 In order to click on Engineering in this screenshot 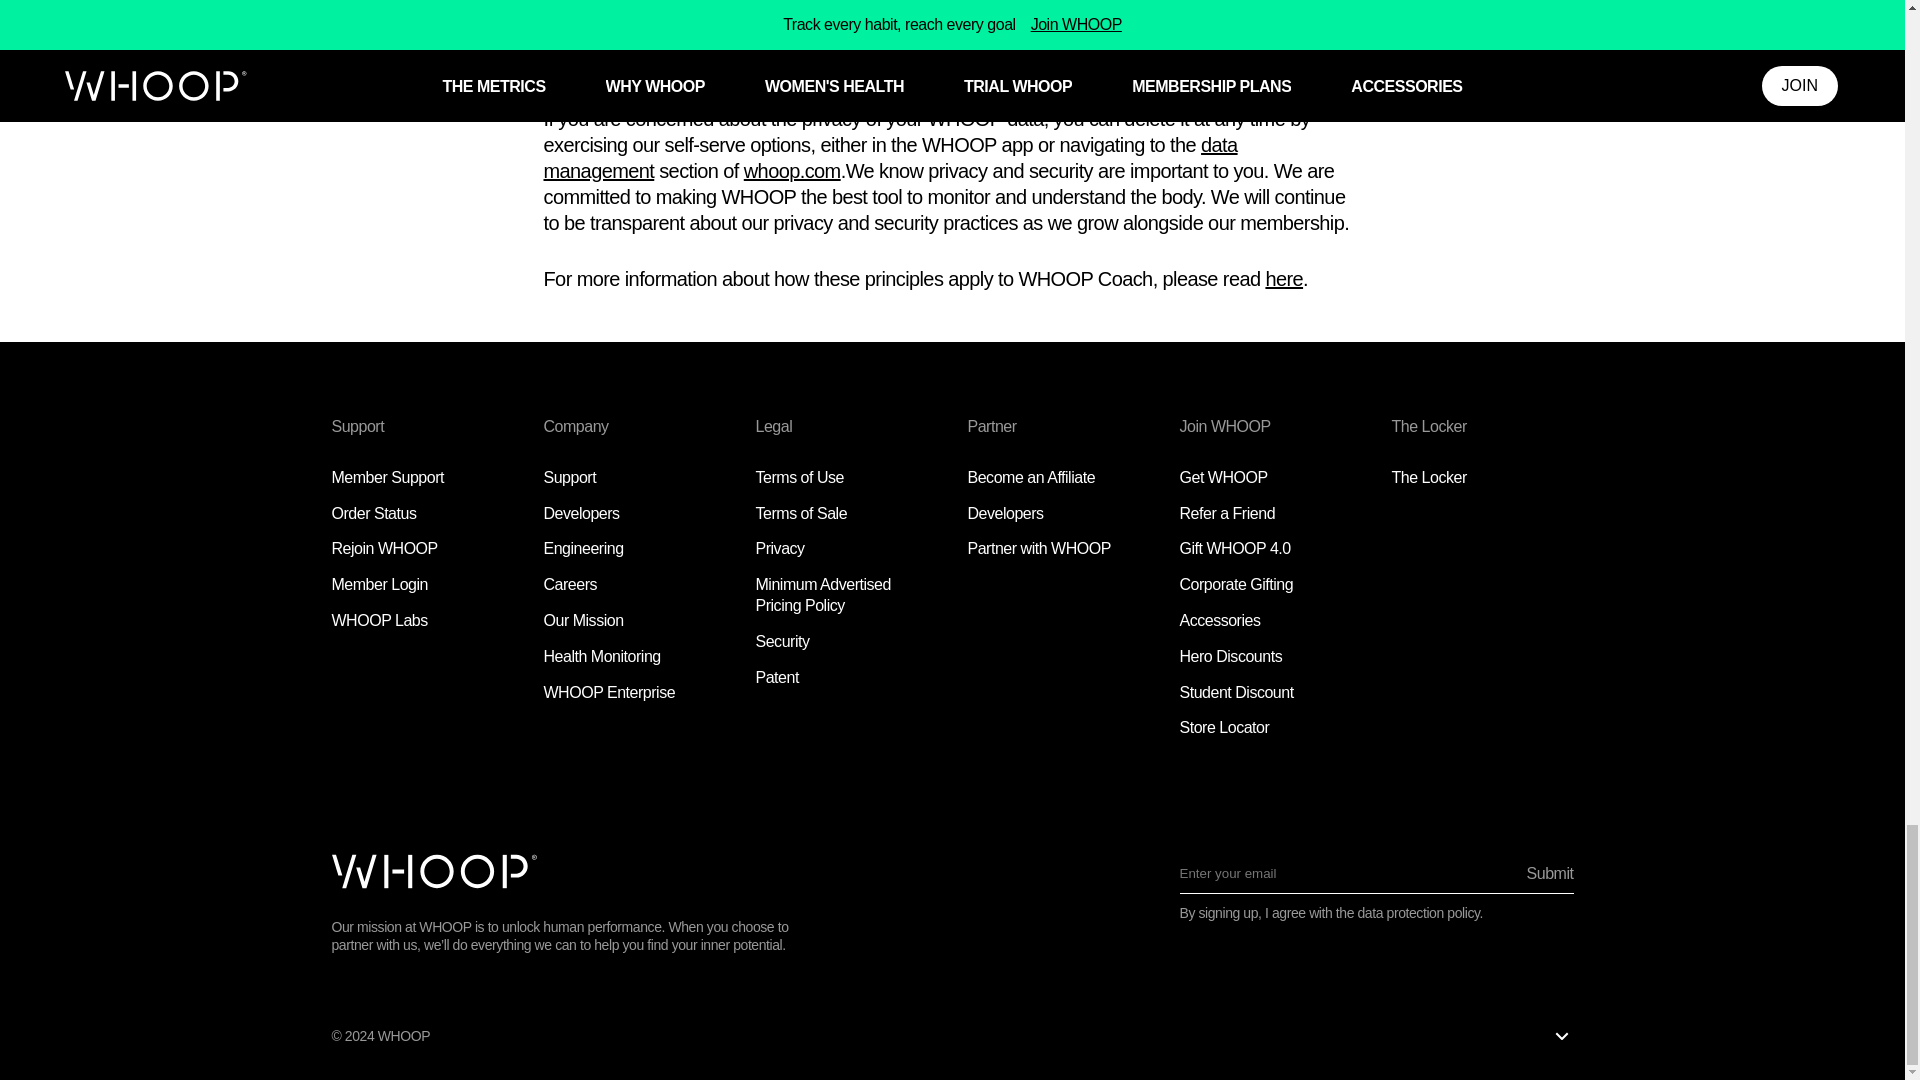, I will do `click(584, 548)`.